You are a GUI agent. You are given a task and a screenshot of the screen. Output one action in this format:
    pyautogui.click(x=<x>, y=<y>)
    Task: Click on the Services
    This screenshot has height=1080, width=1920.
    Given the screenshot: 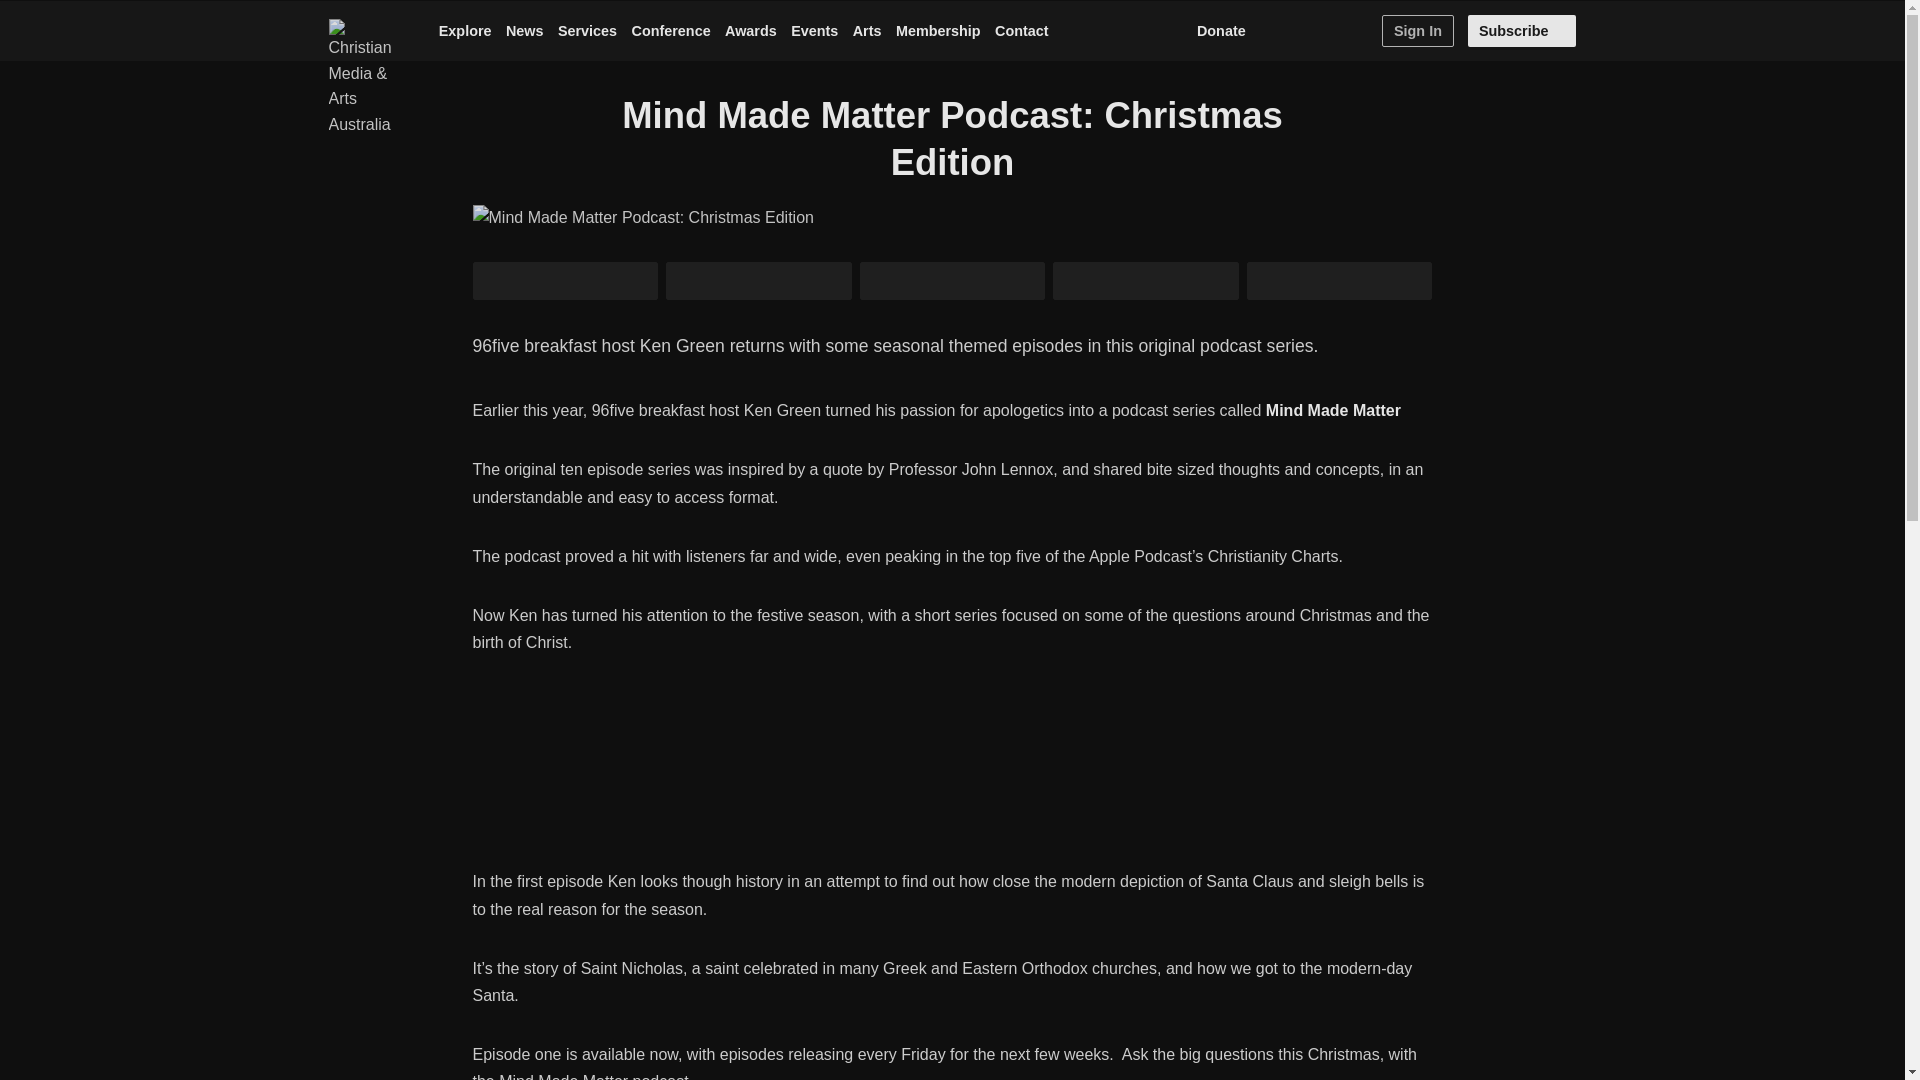 What is the action you would take?
    pyautogui.click(x=587, y=31)
    